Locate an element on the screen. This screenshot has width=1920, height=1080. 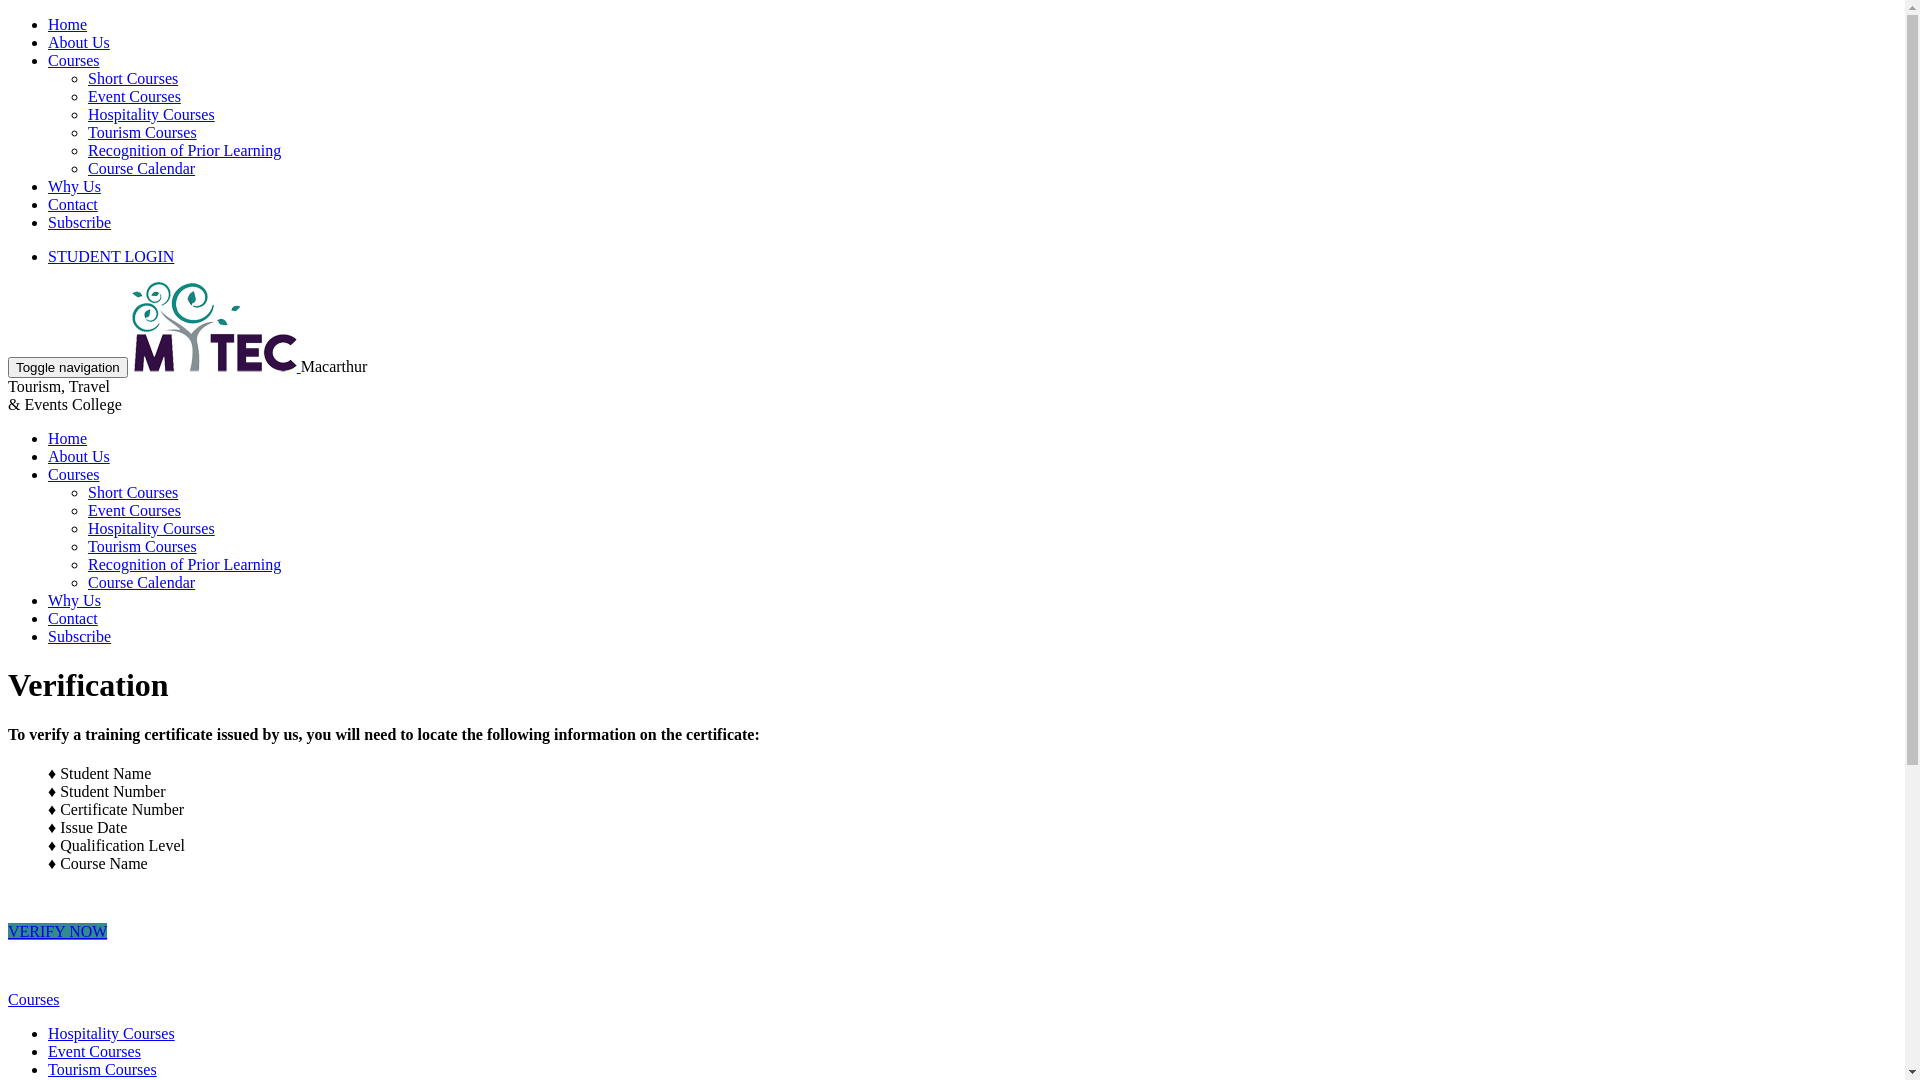
Subscribe is located at coordinates (80, 636).